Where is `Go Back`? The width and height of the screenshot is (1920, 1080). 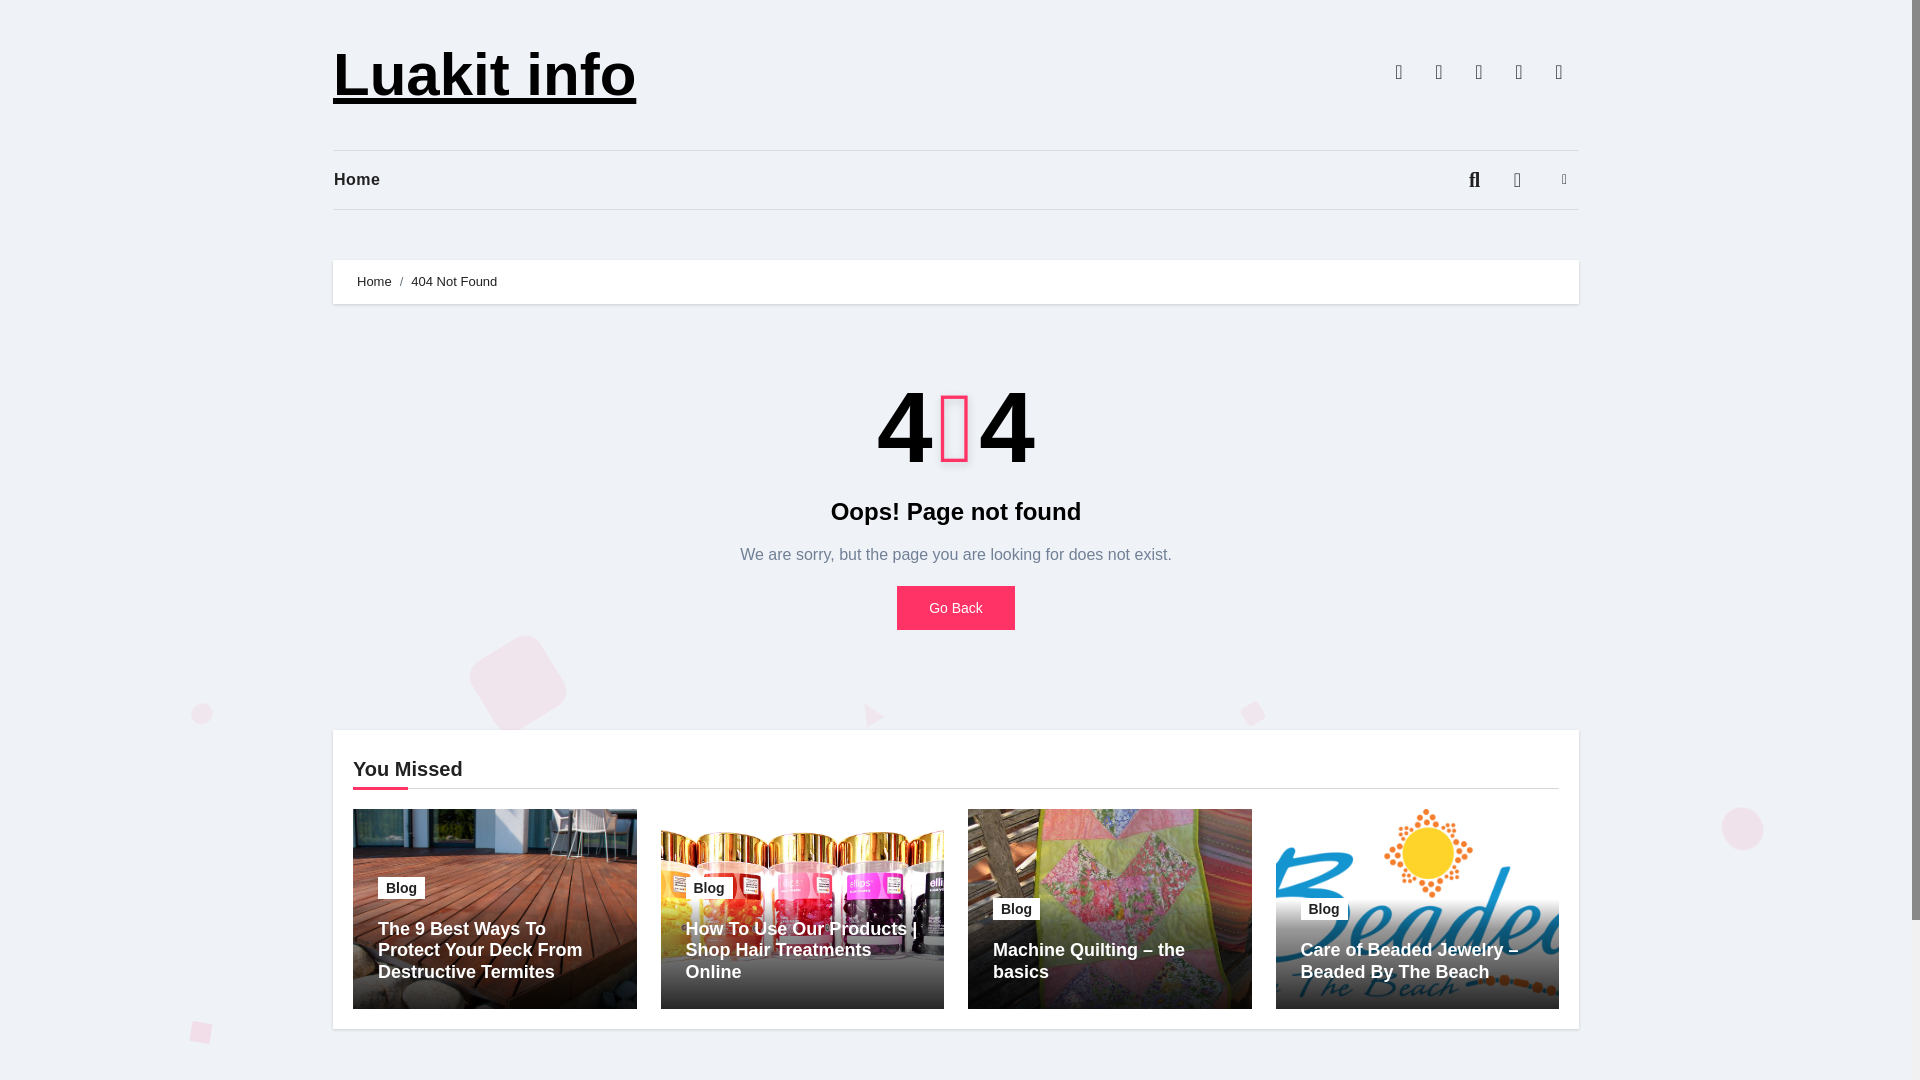 Go Back is located at coordinates (956, 608).